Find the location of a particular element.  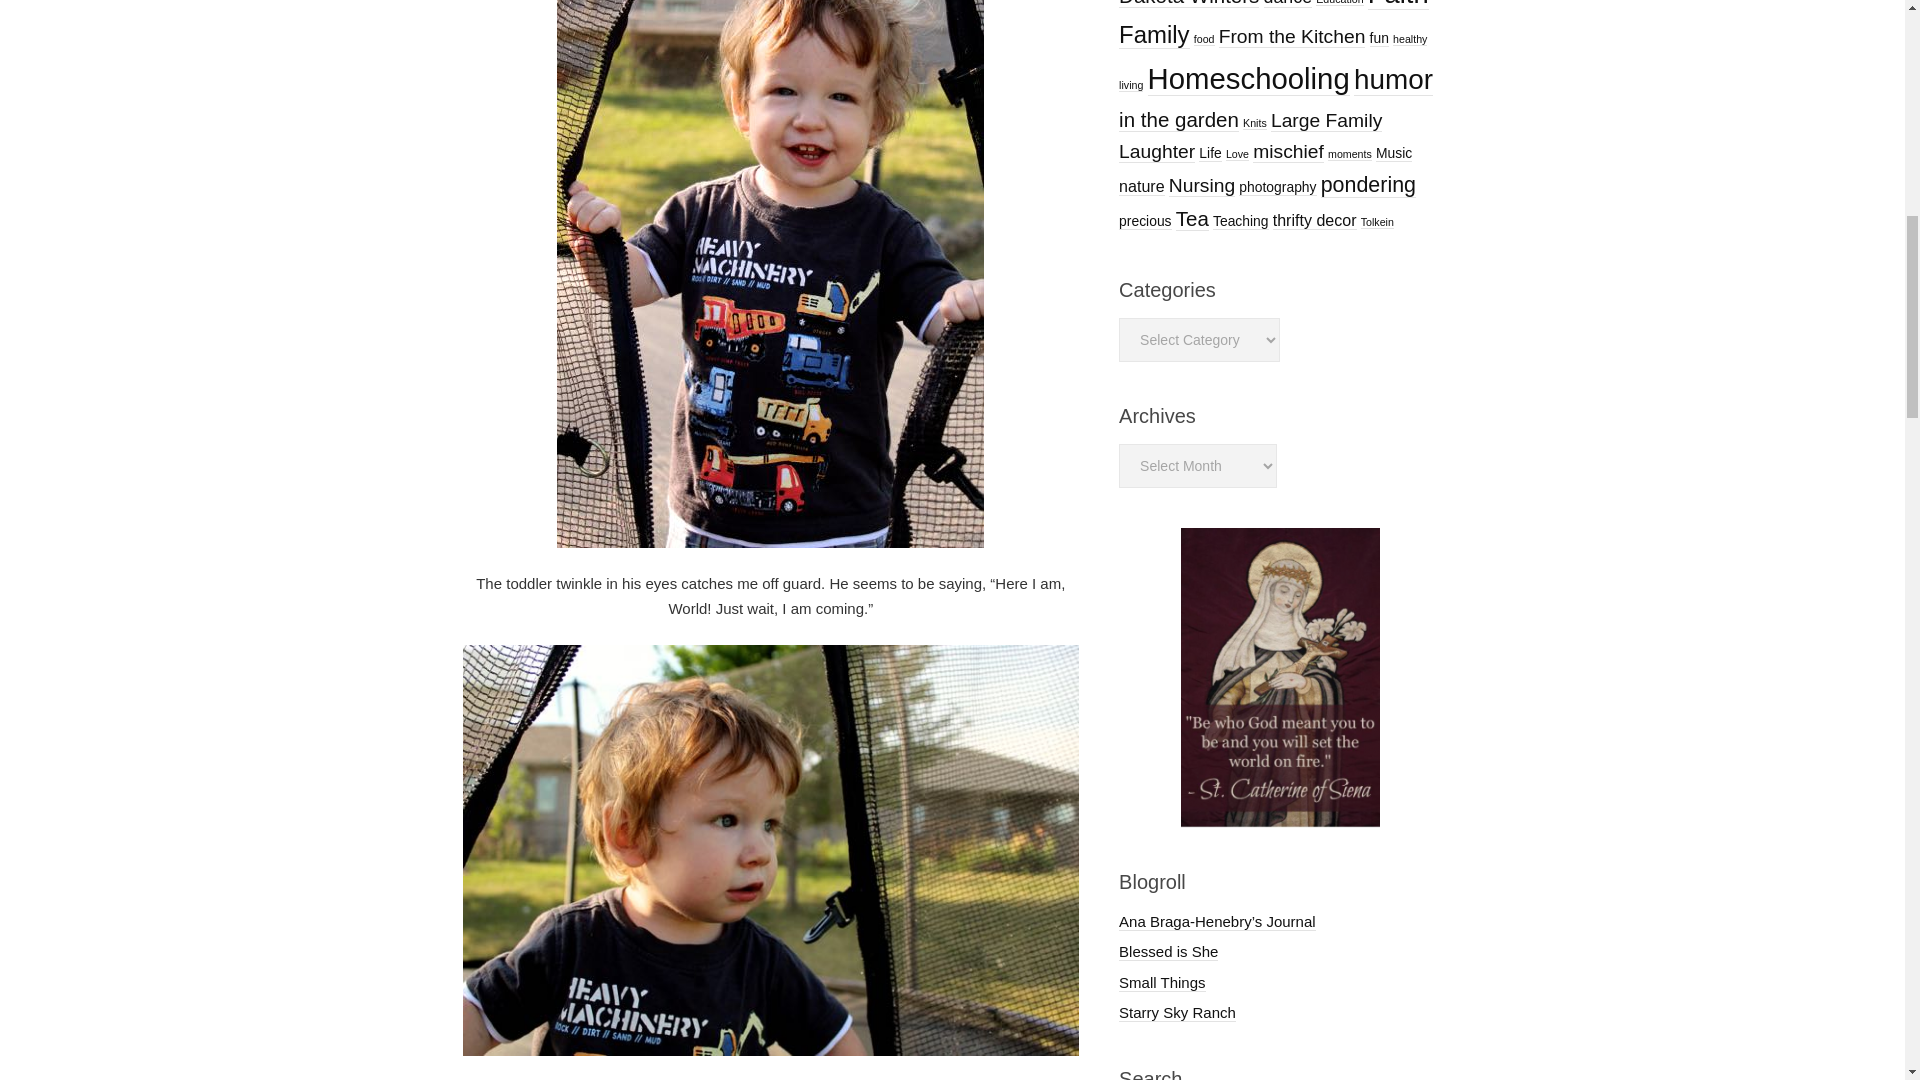

in the garden is located at coordinates (1178, 120).